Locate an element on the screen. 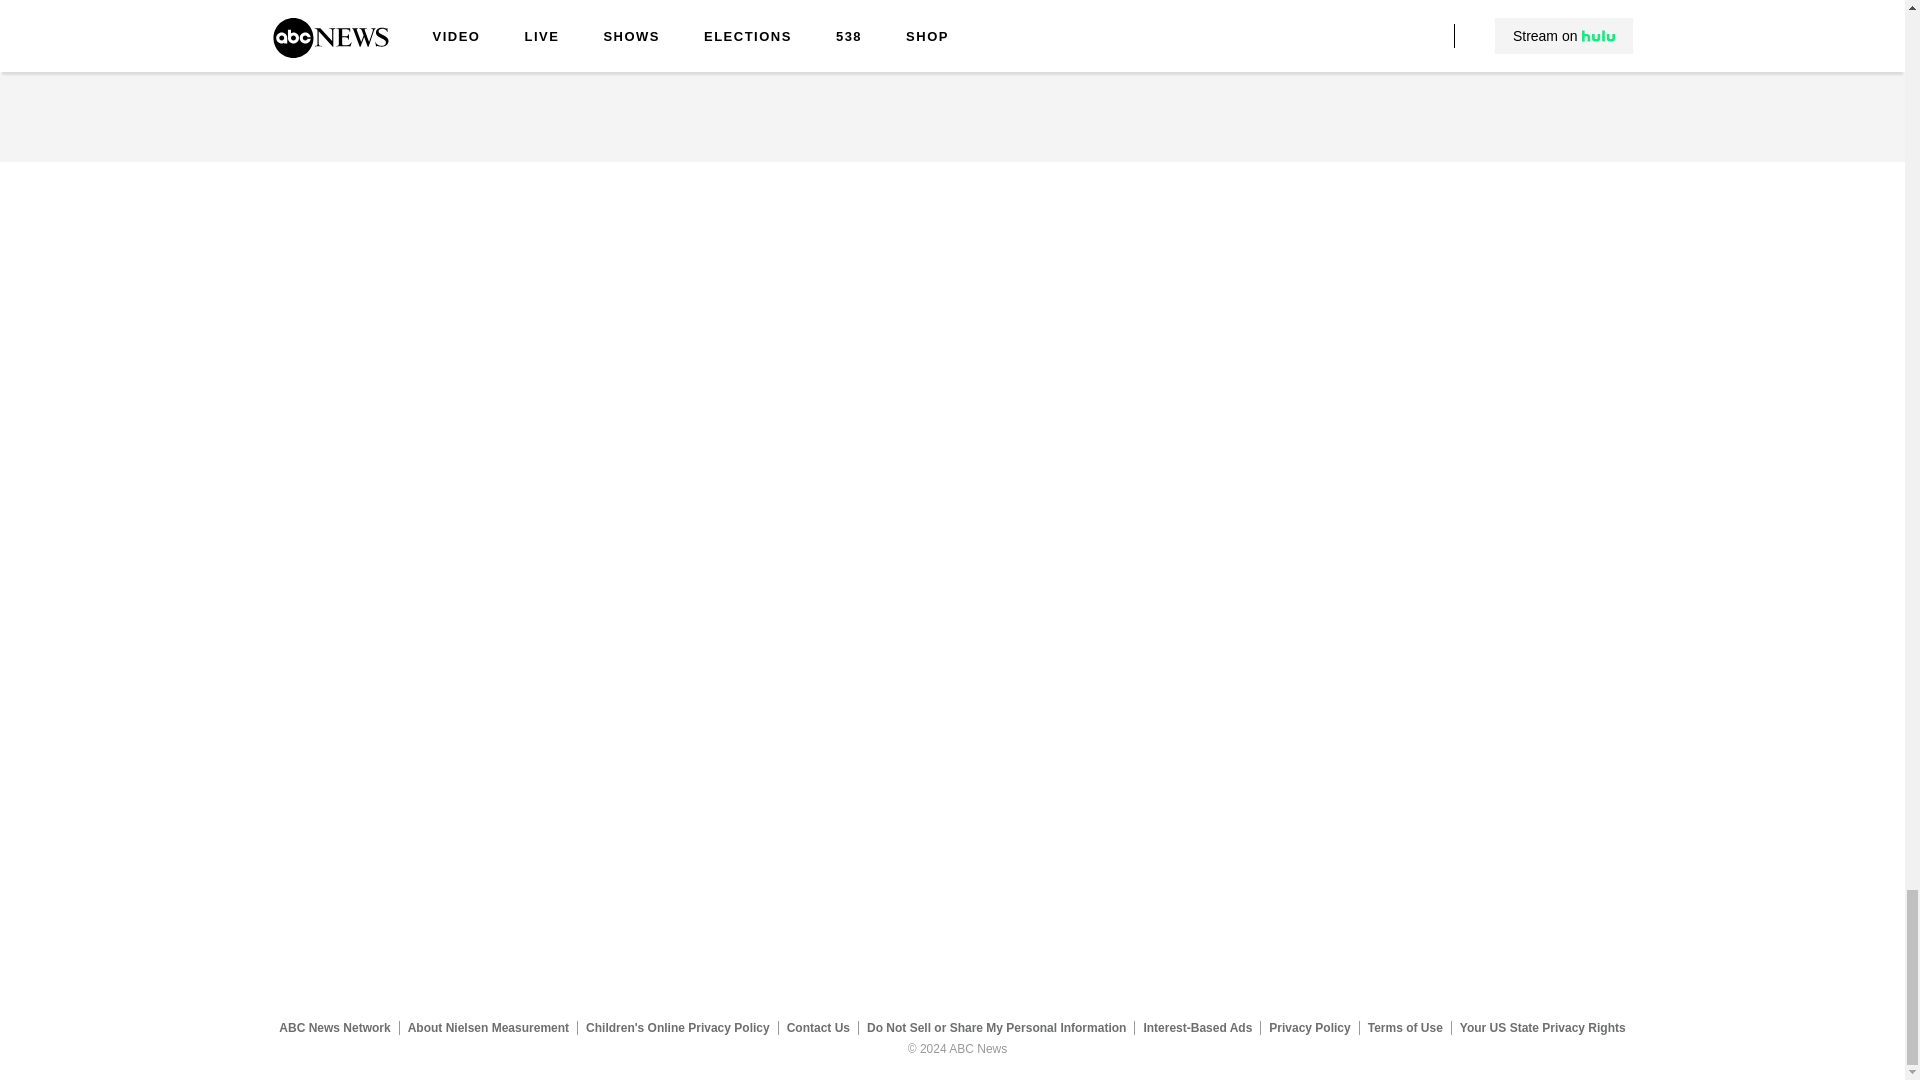  About Nielsen Measurement is located at coordinates (488, 1027).